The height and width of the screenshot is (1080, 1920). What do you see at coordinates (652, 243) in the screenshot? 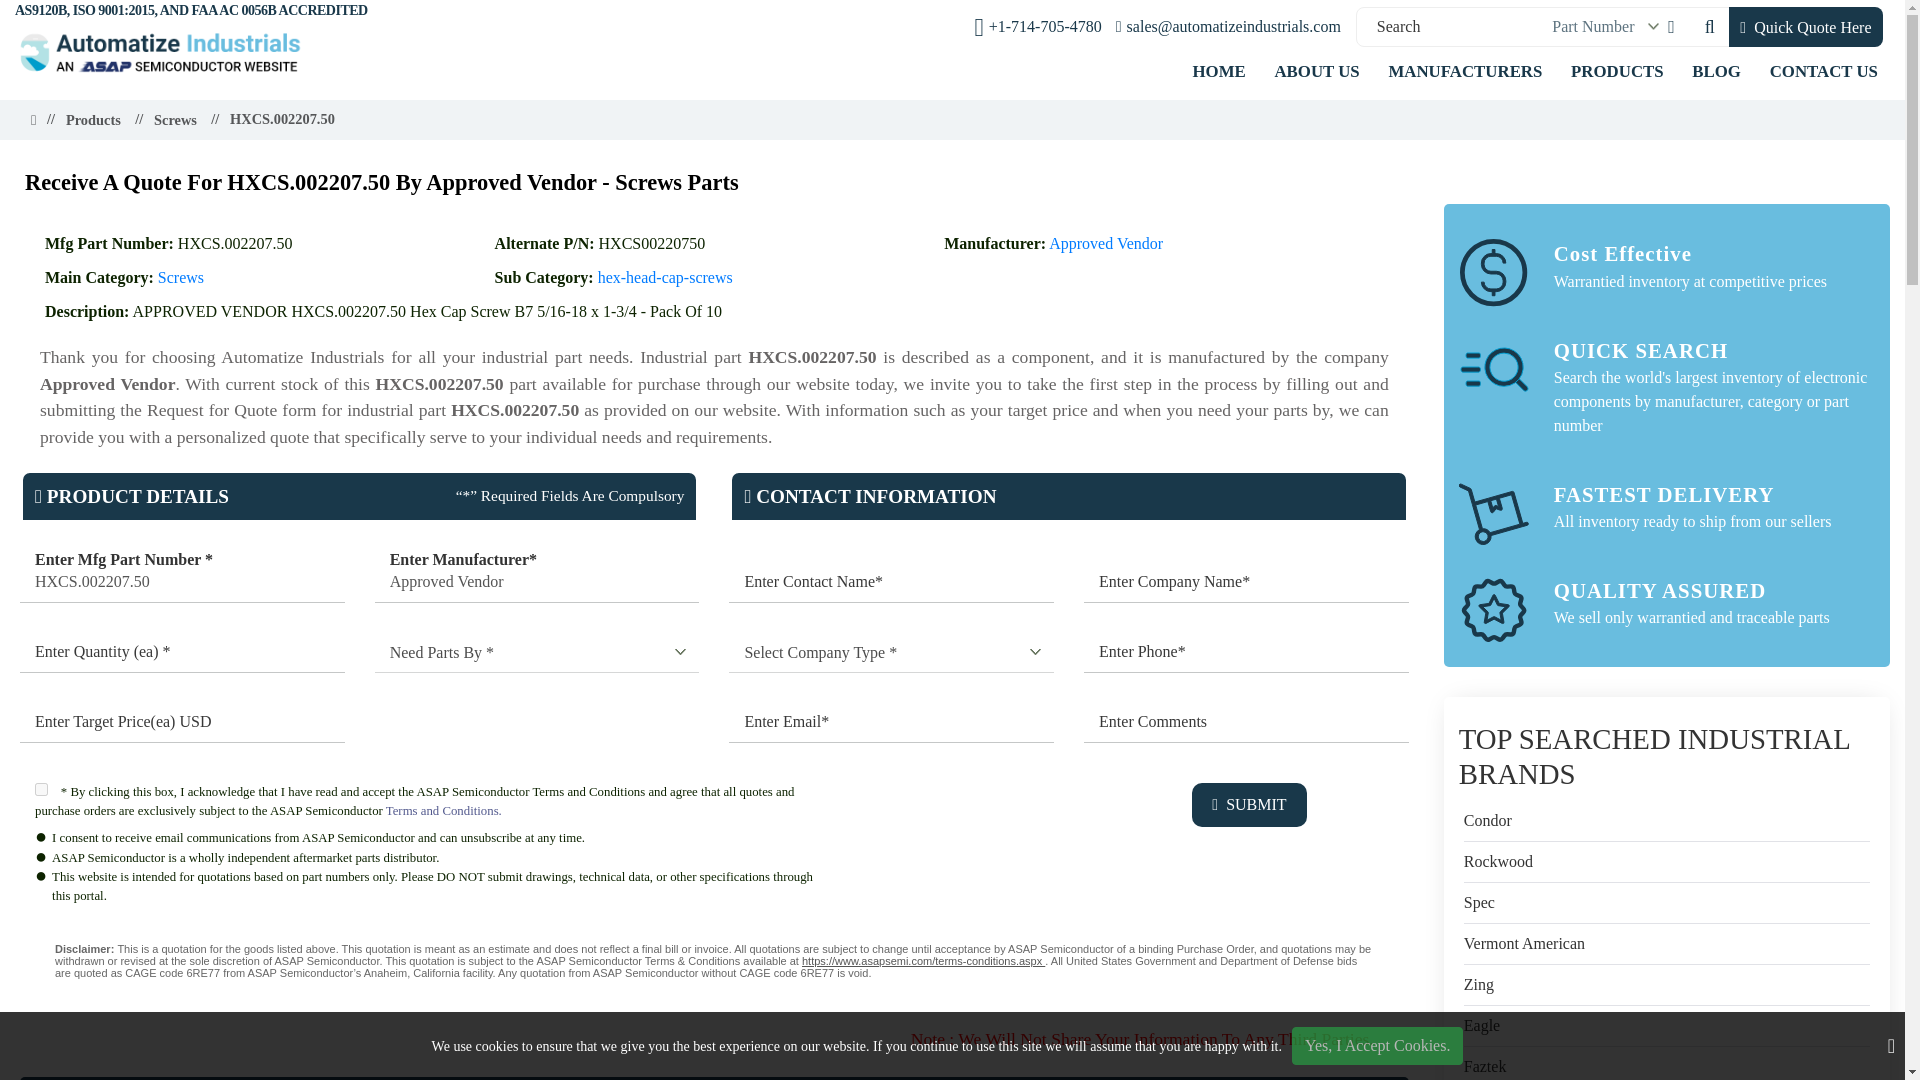
I see `HXCS00220750` at bounding box center [652, 243].